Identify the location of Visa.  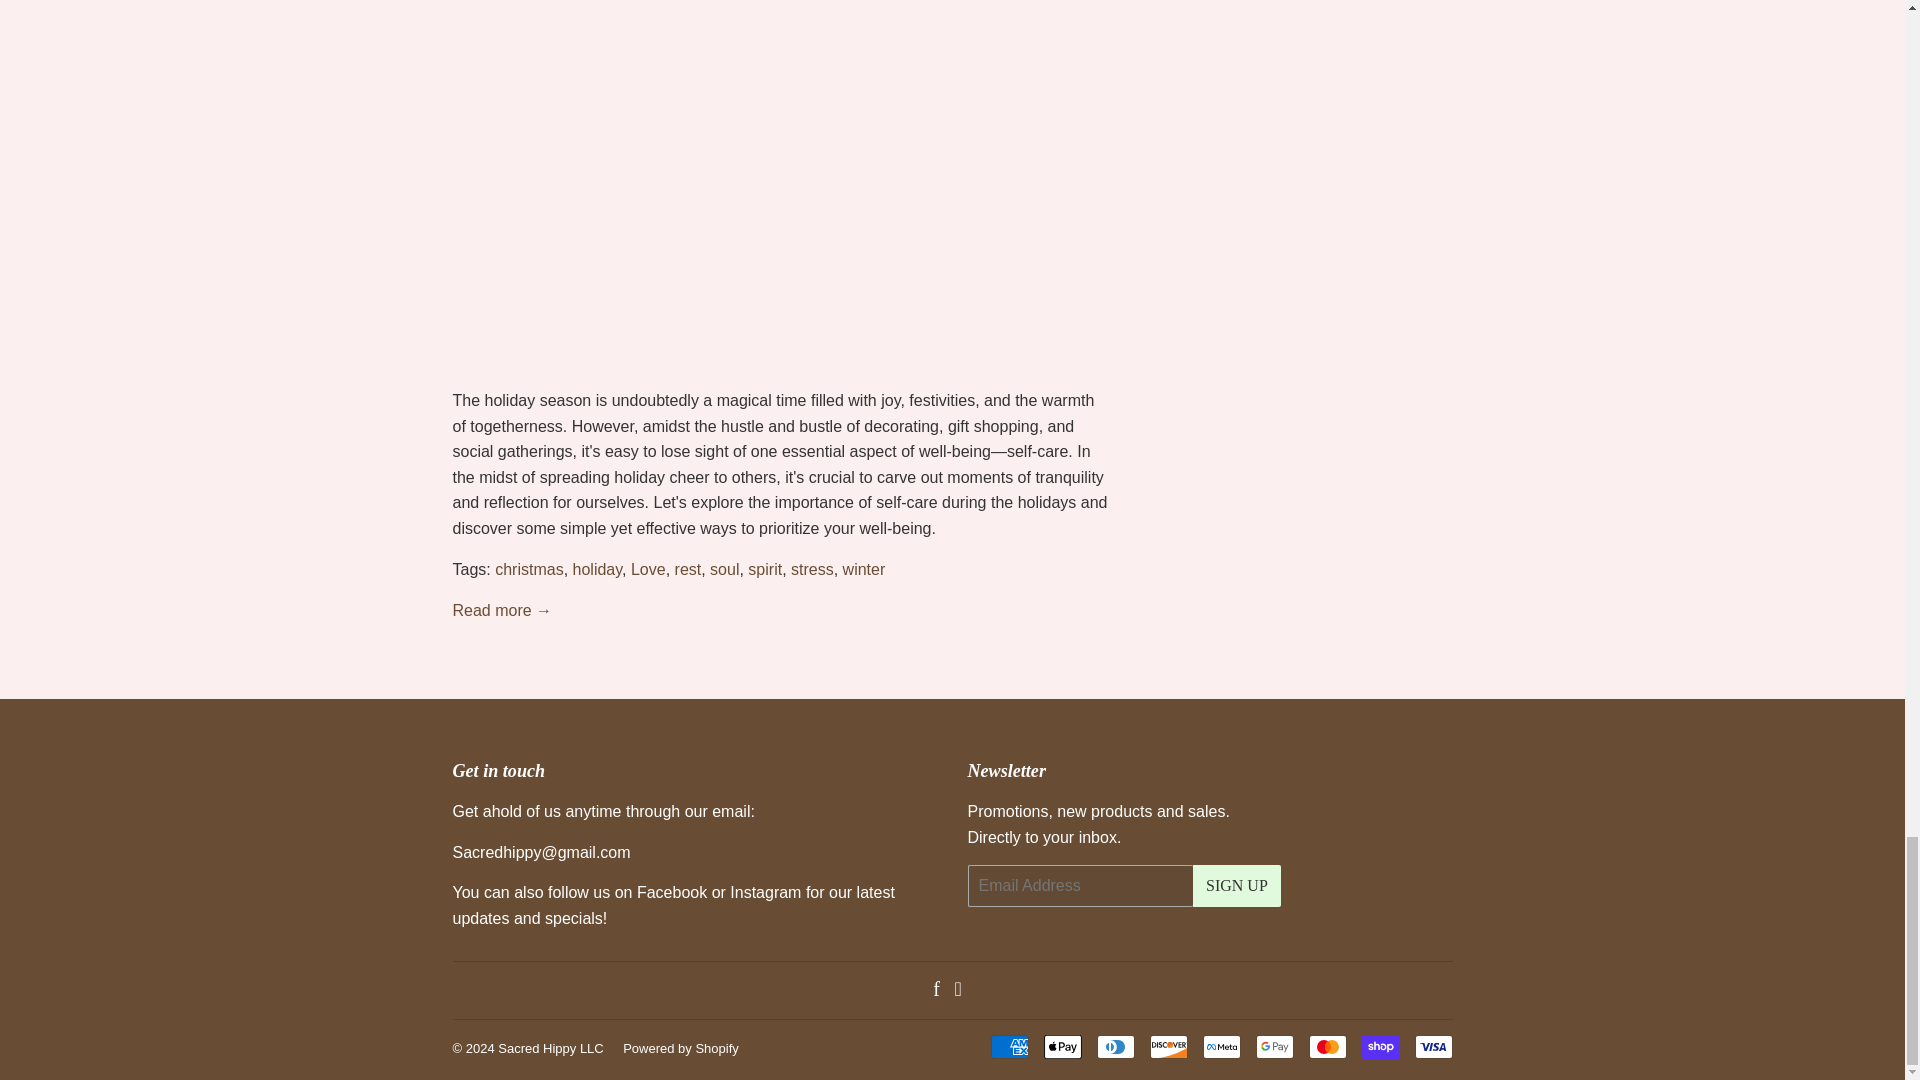
(1432, 1046).